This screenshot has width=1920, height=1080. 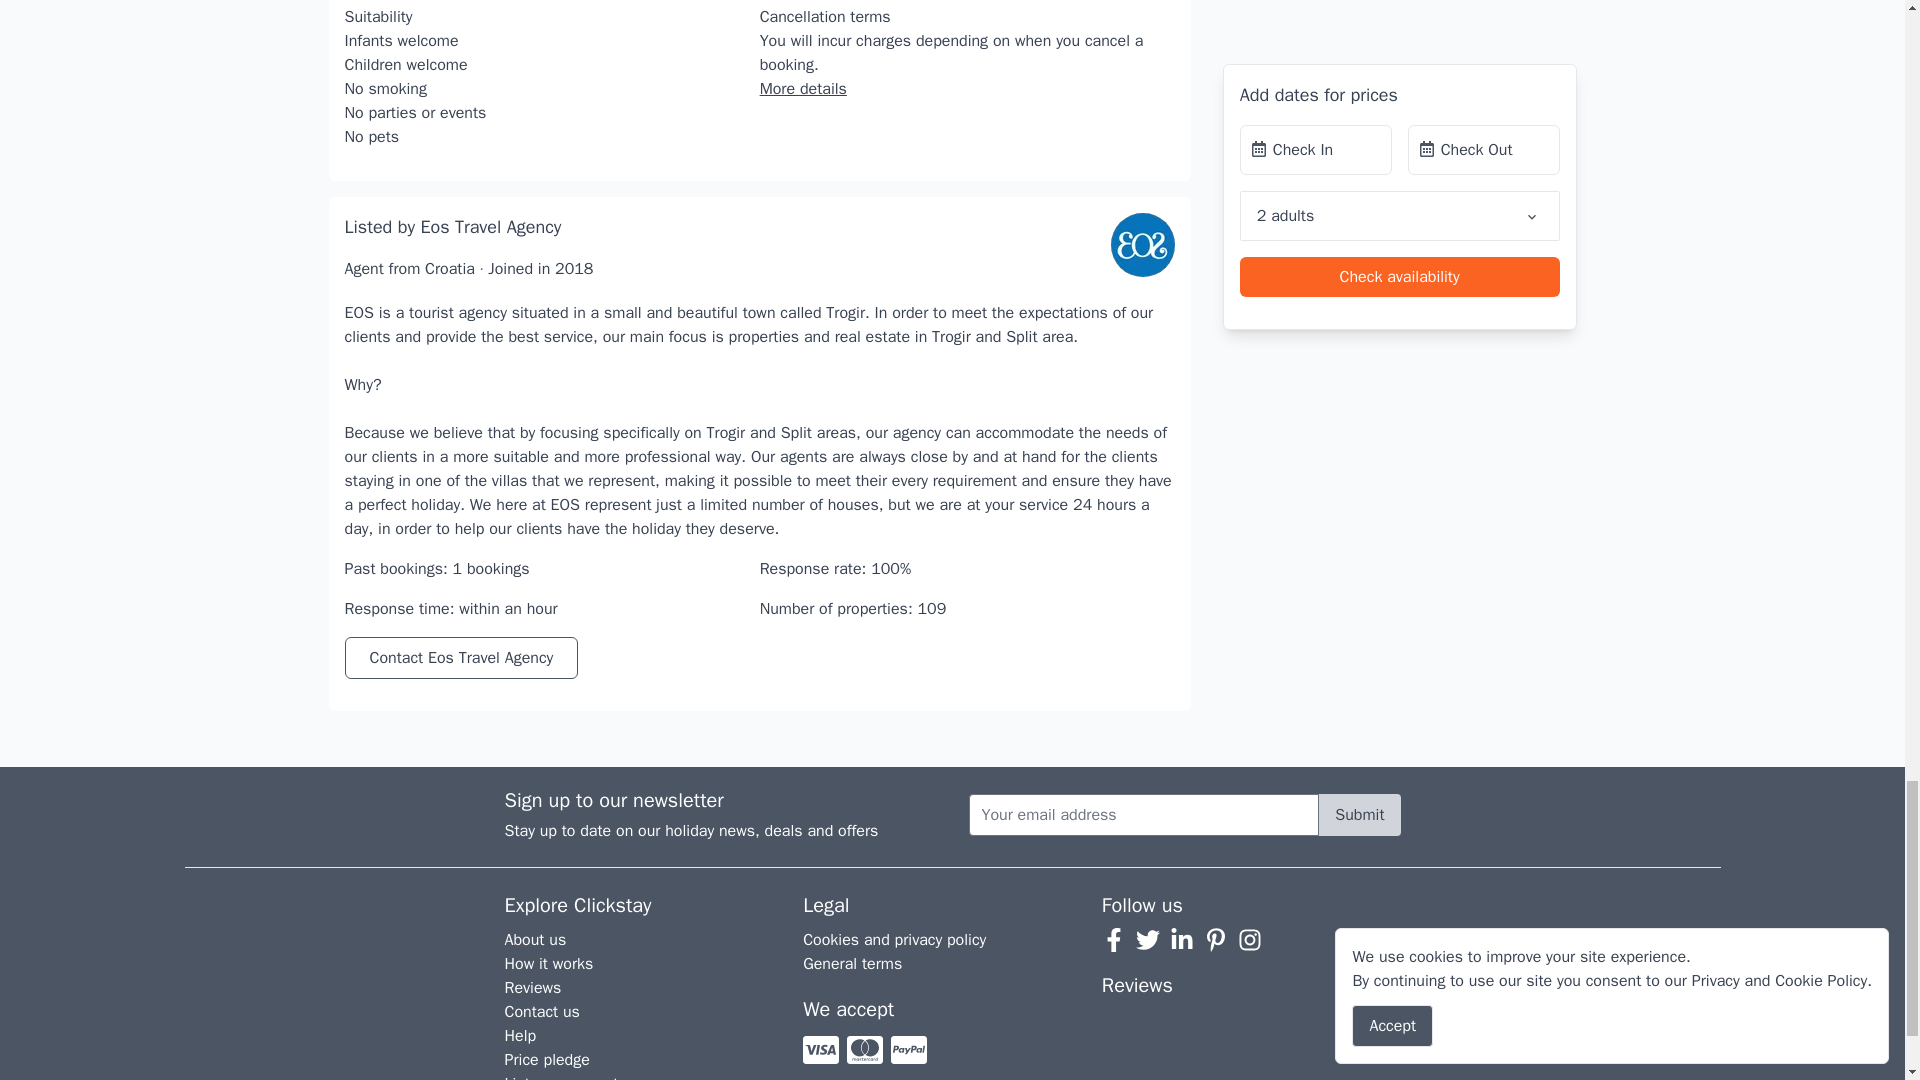 I want to click on Cookies and privacy policy, so click(x=894, y=940).